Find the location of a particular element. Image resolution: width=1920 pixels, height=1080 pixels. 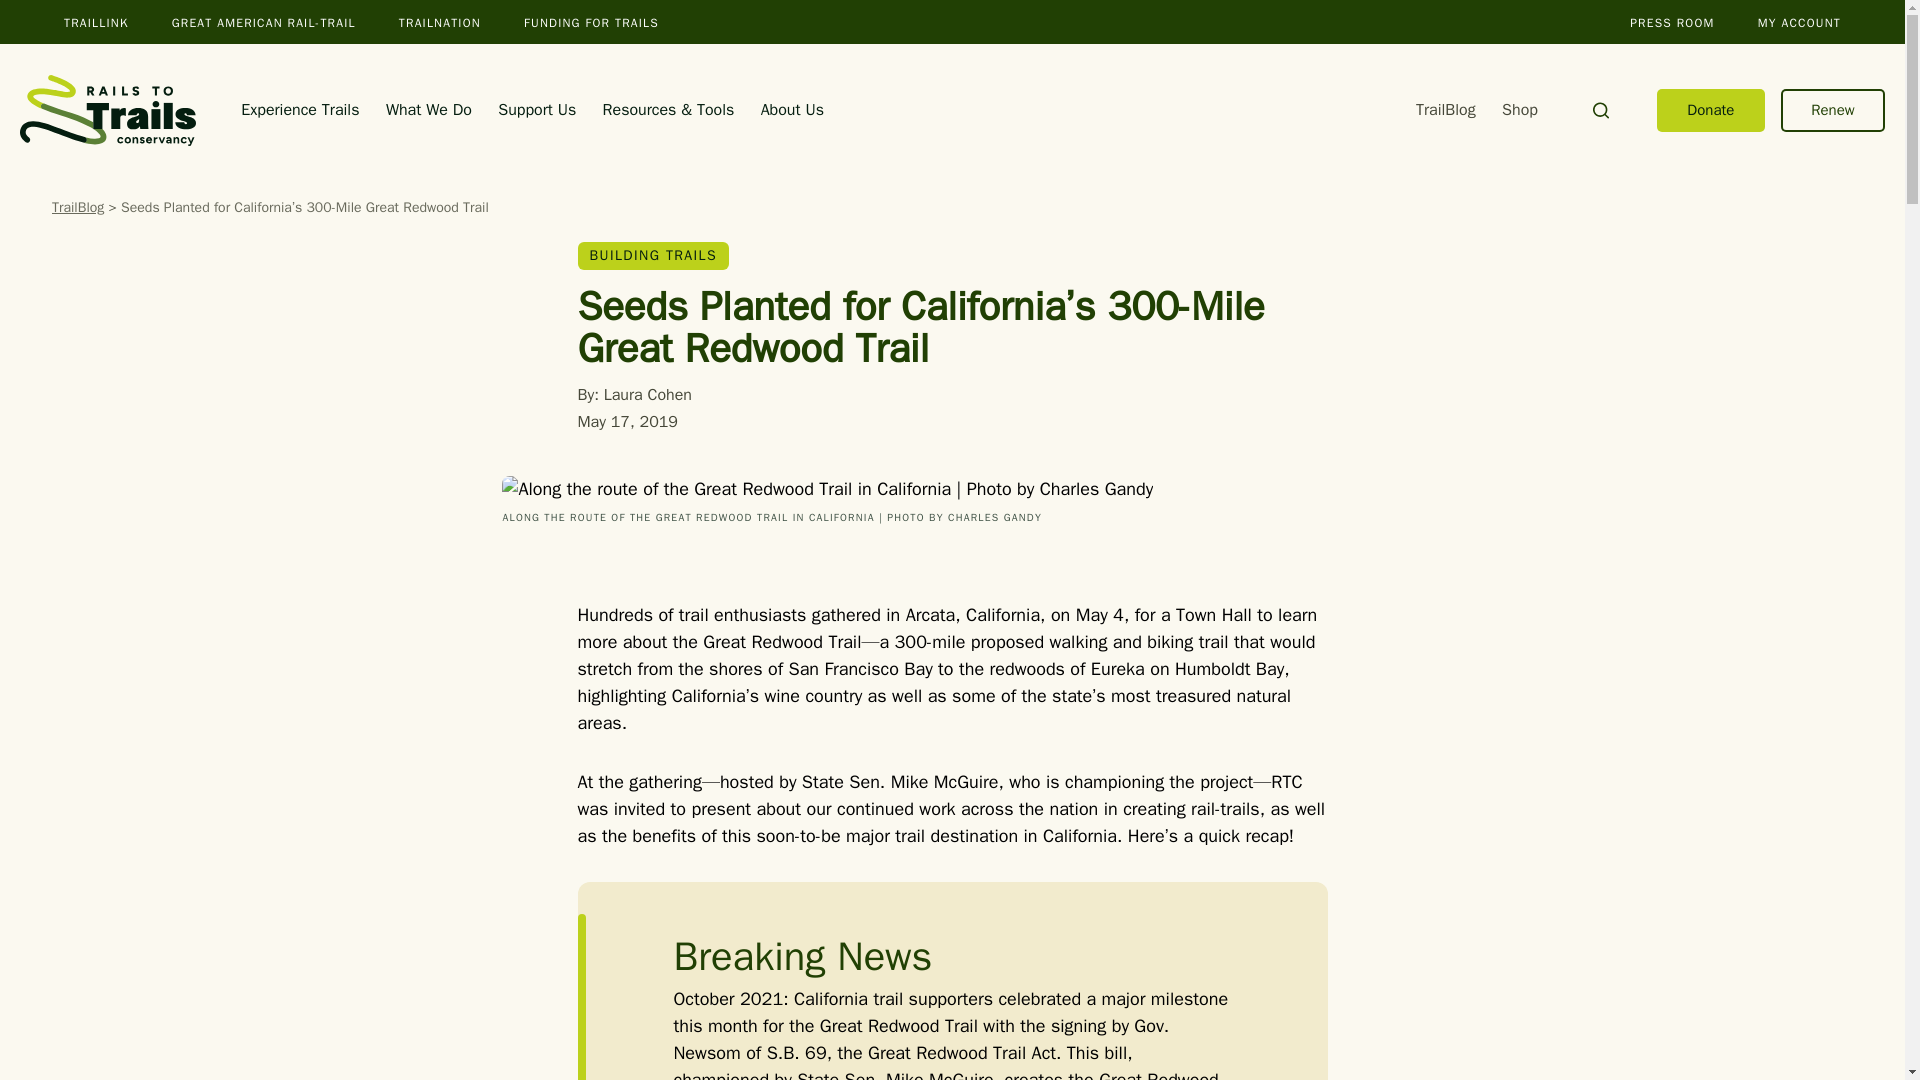

About Us is located at coordinates (792, 110).